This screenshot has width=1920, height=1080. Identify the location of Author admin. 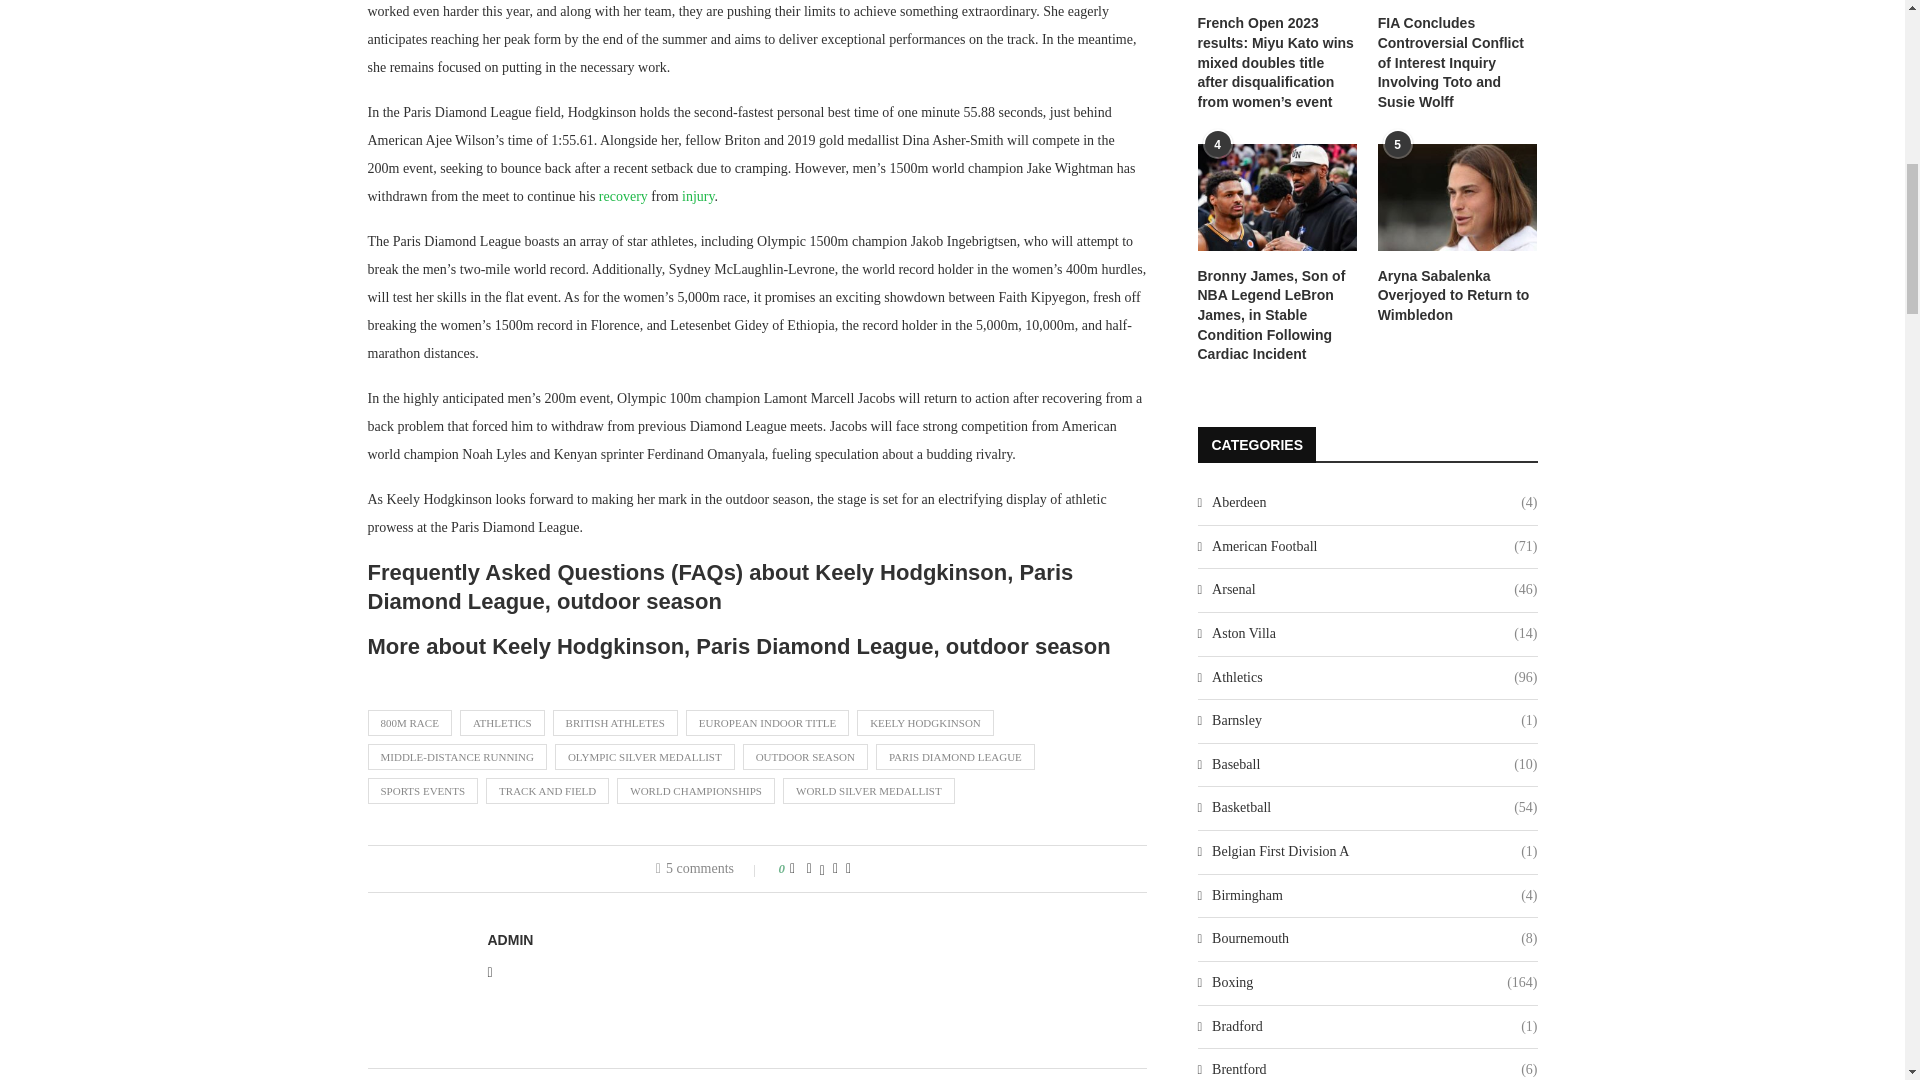
(510, 940).